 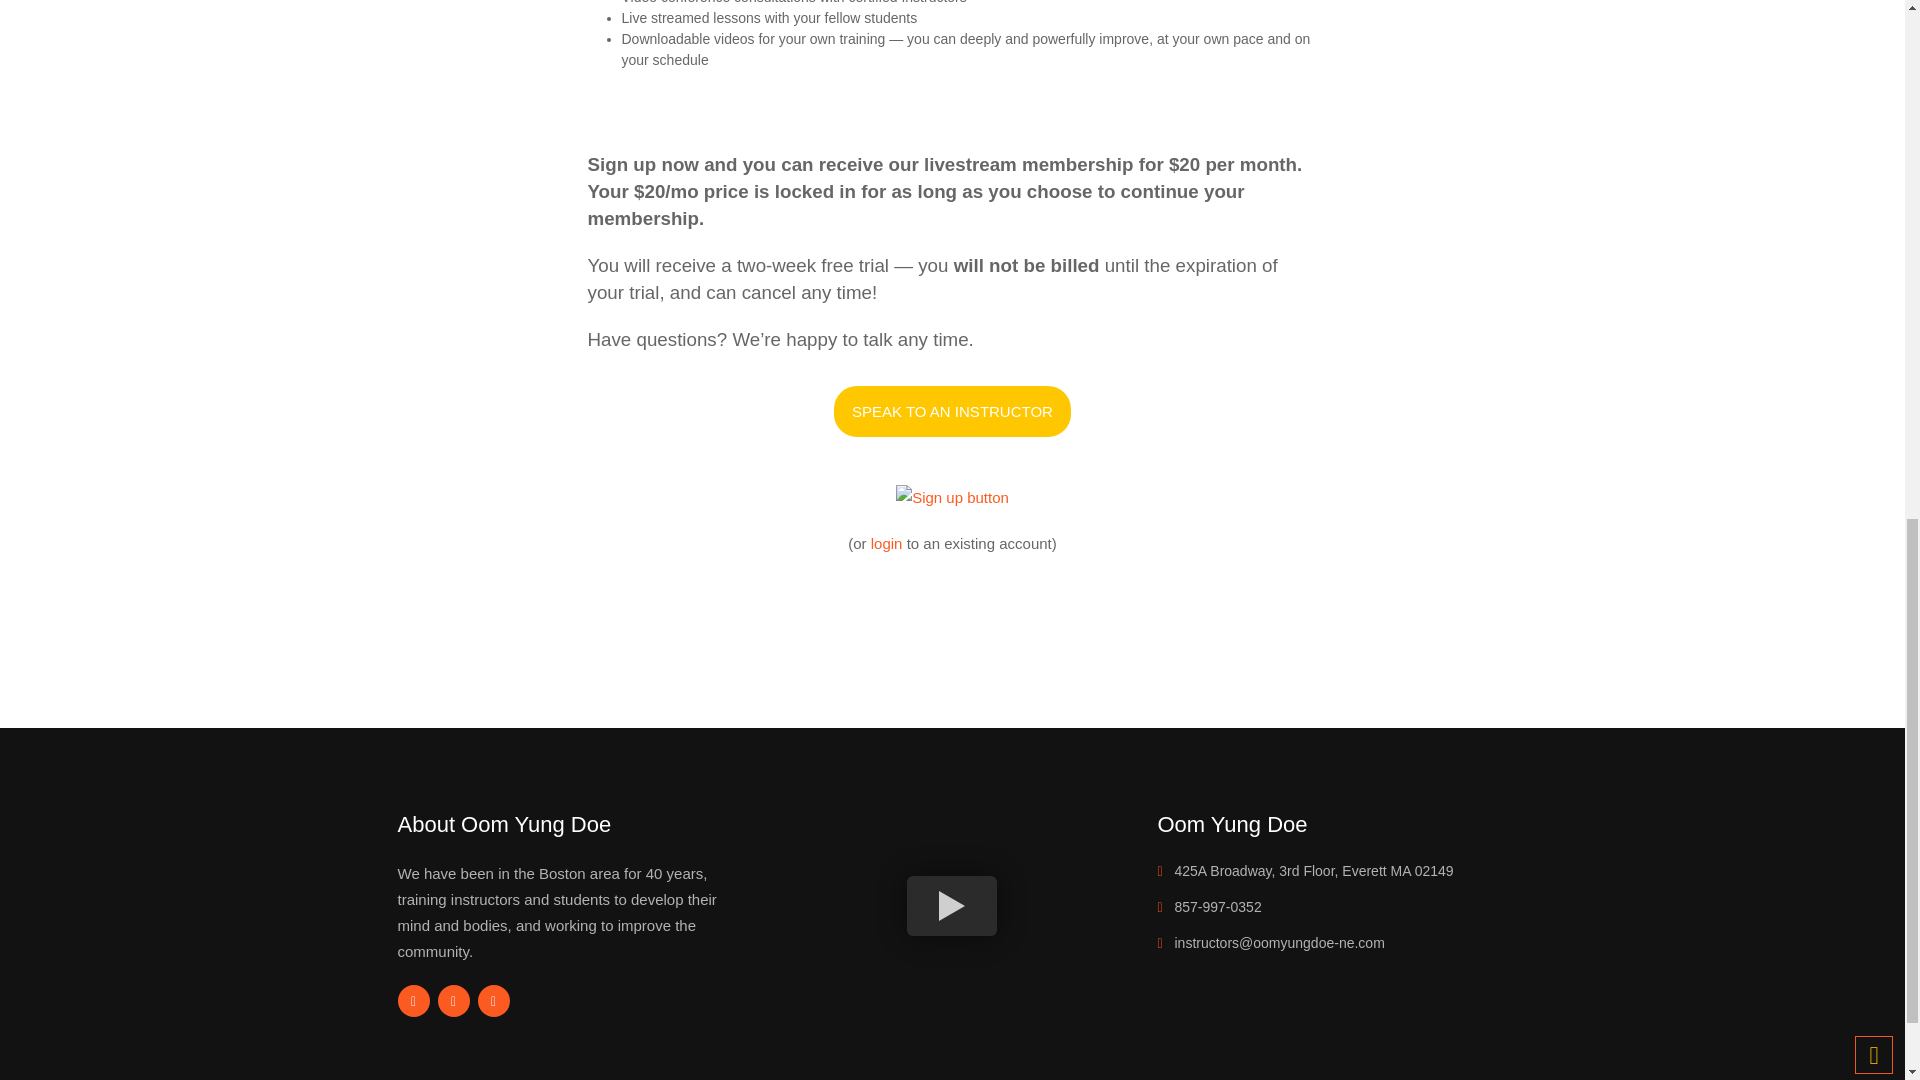 I want to click on 857-997-0352, so click(x=1217, y=906).